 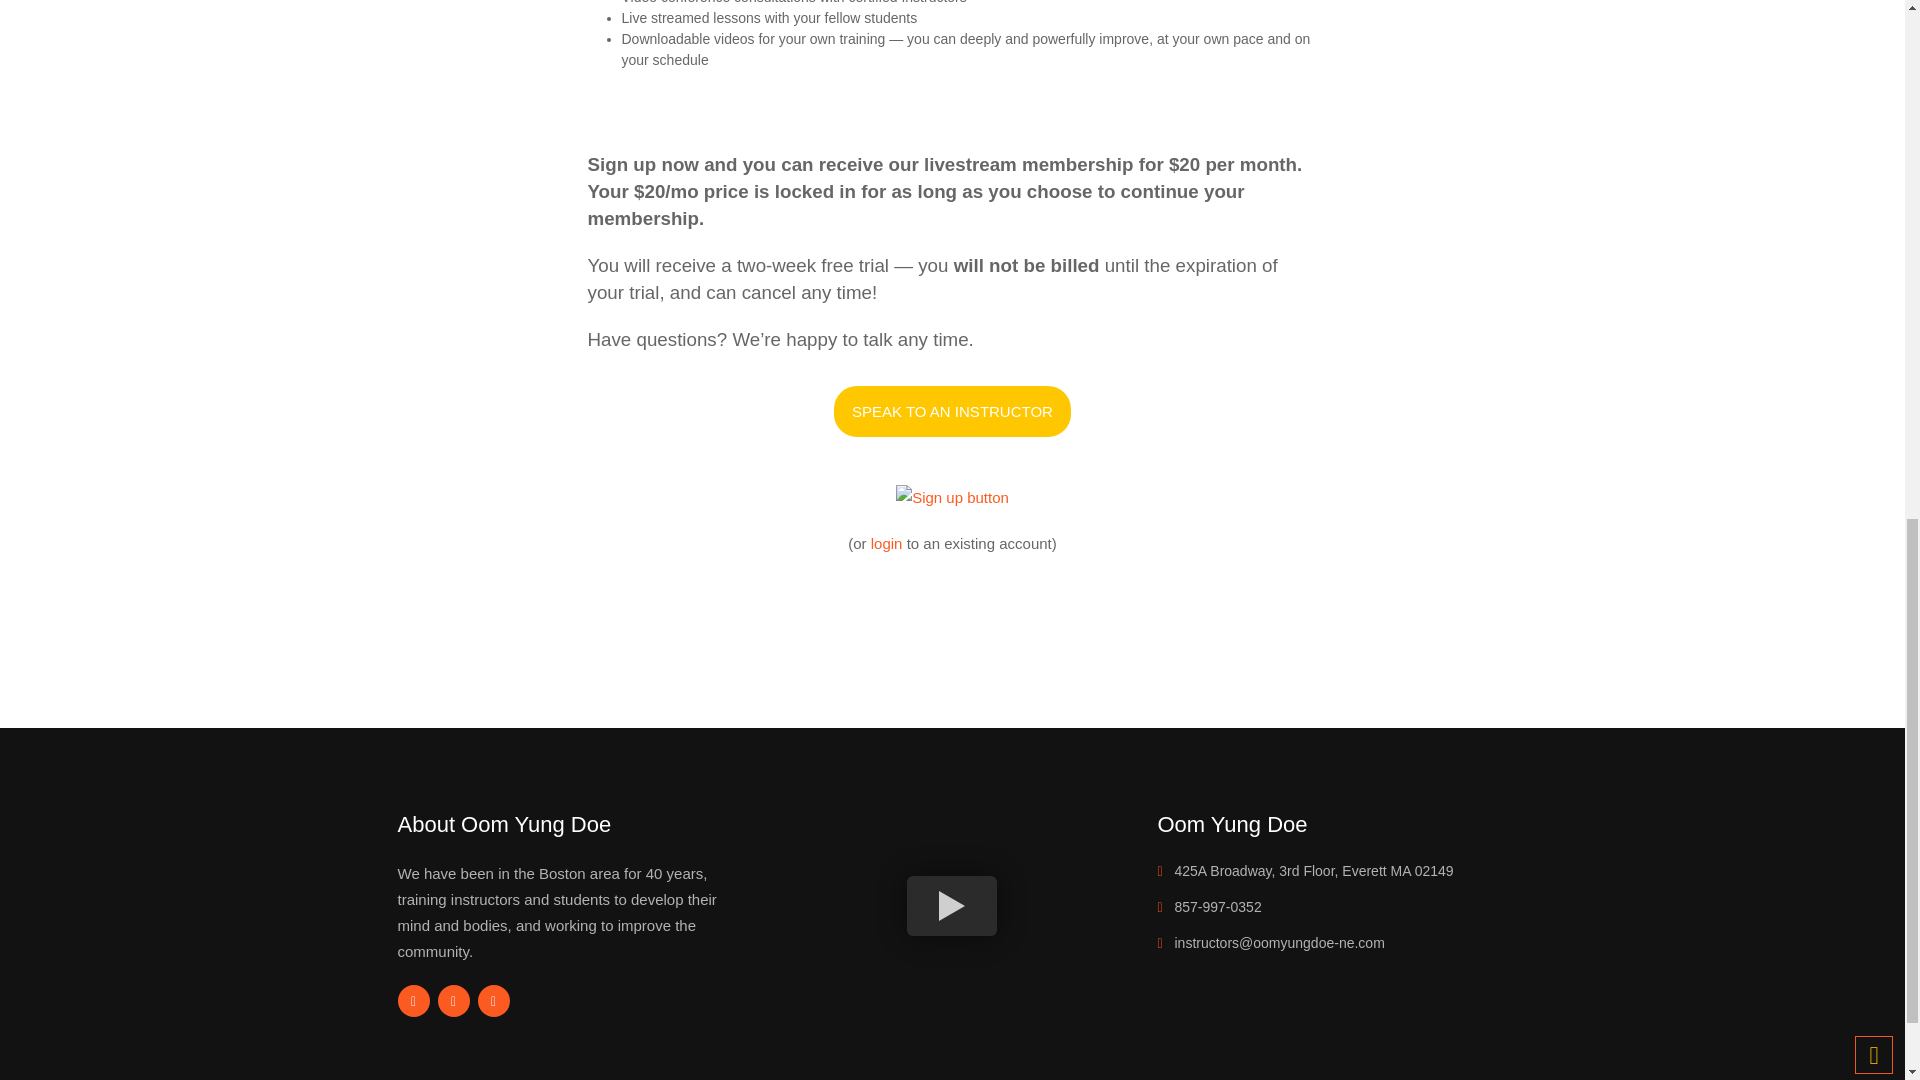 I want to click on 857-997-0352, so click(x=1217, y=906).